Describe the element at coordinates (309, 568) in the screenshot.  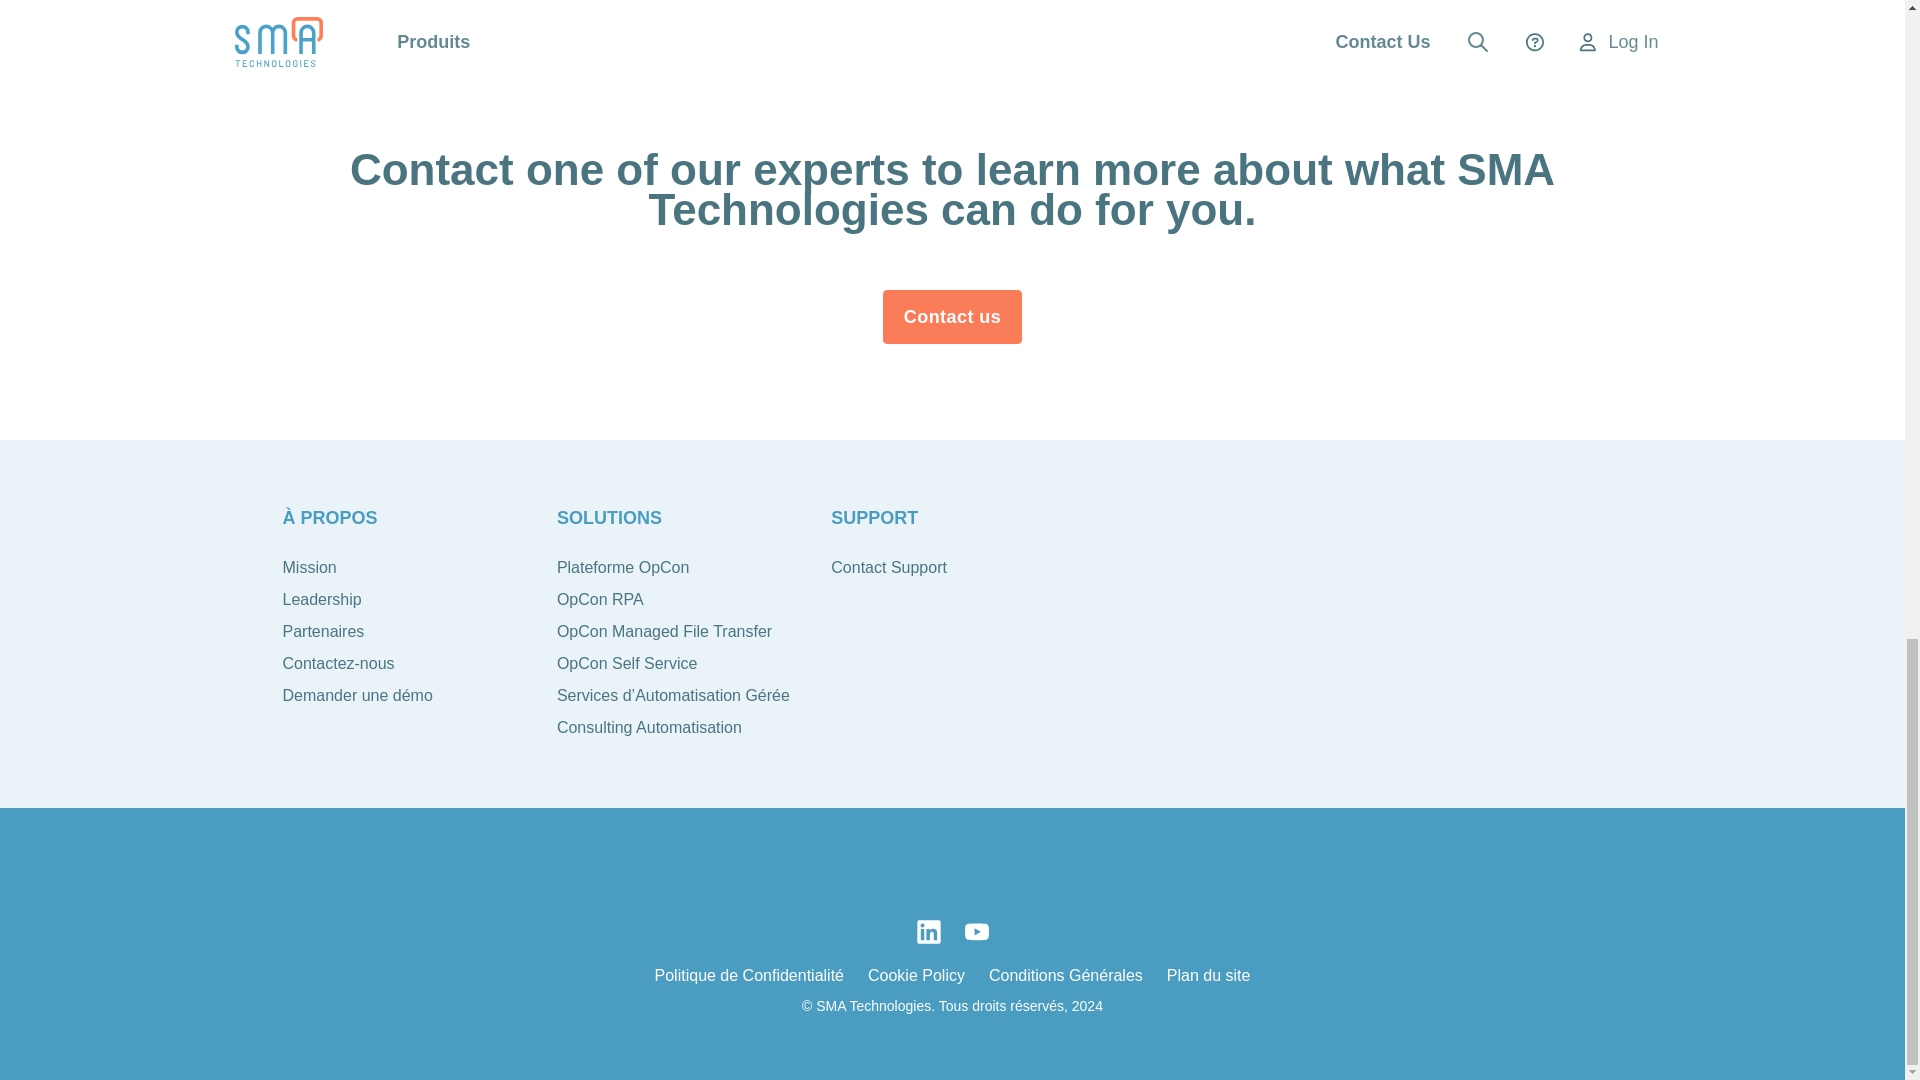
I see `Mission` at that location.